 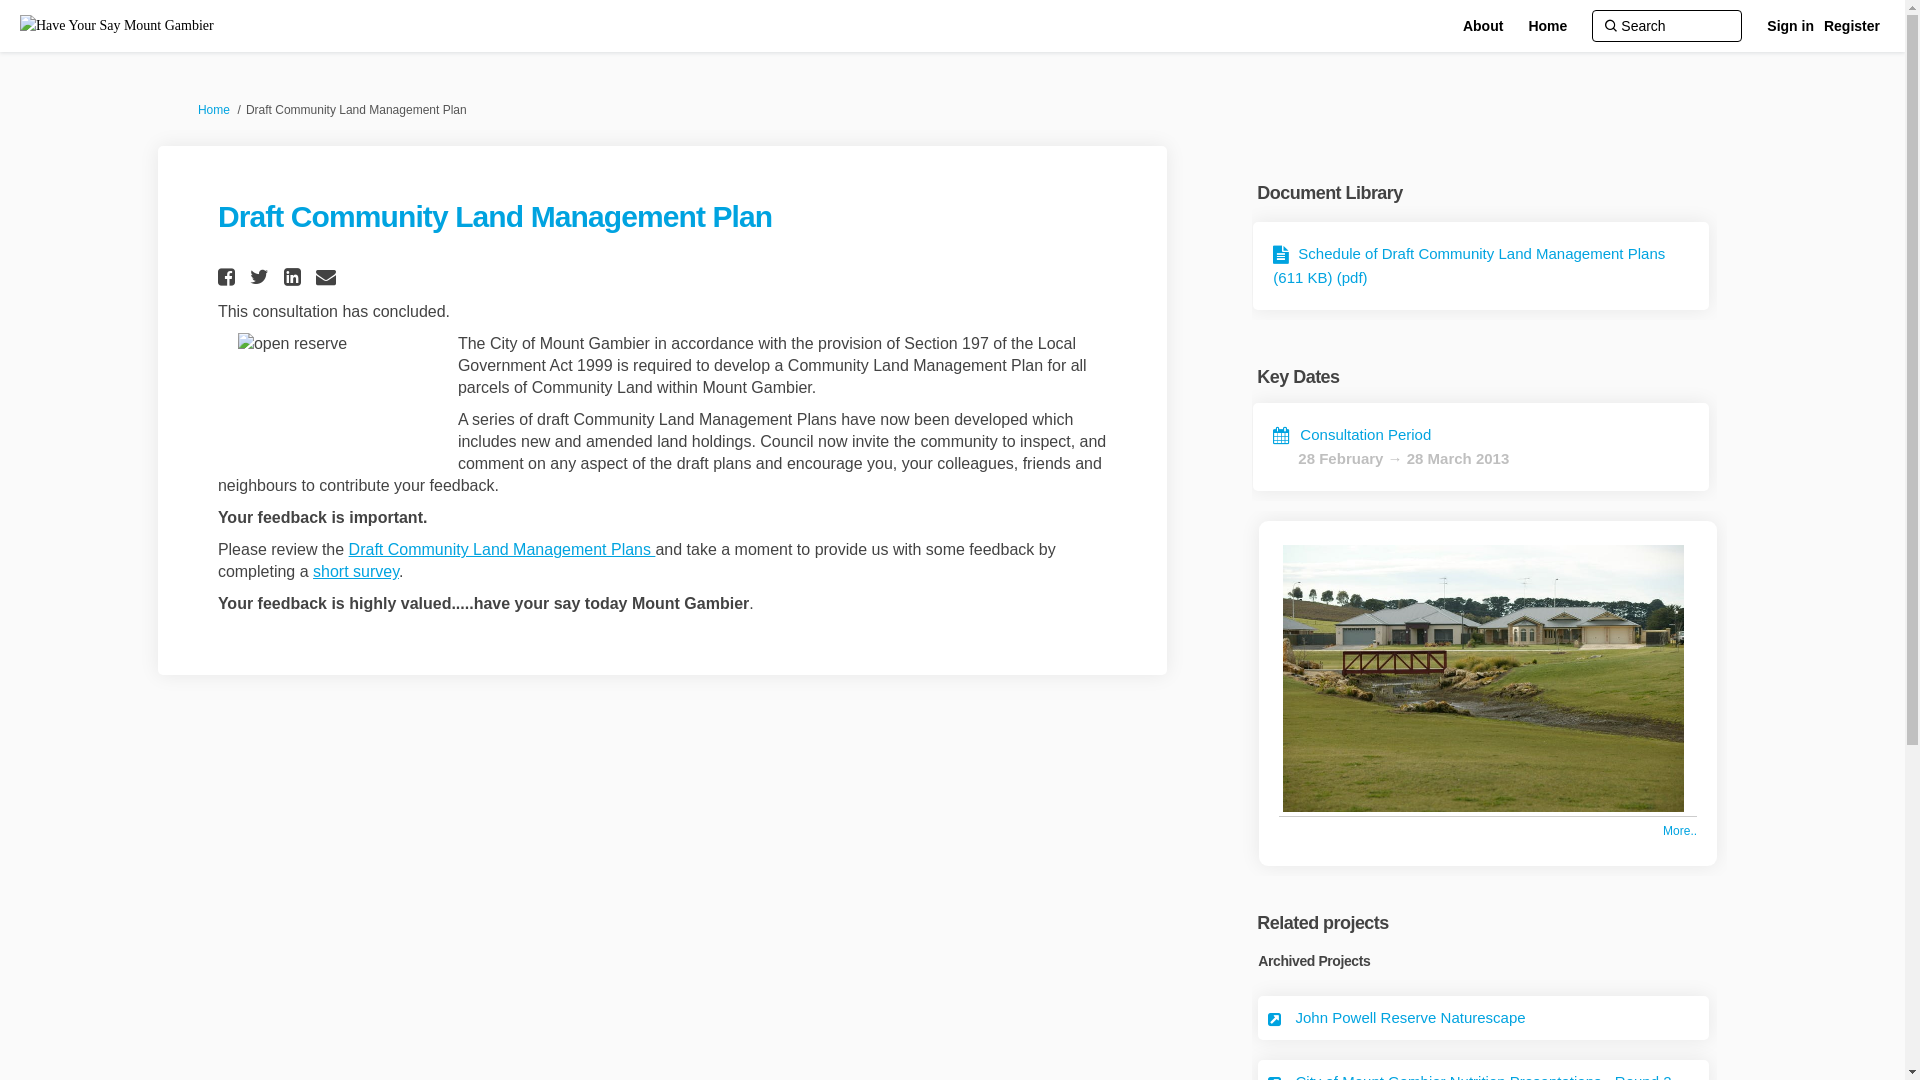 I want to click on Home, so click(x=1548, y=26).